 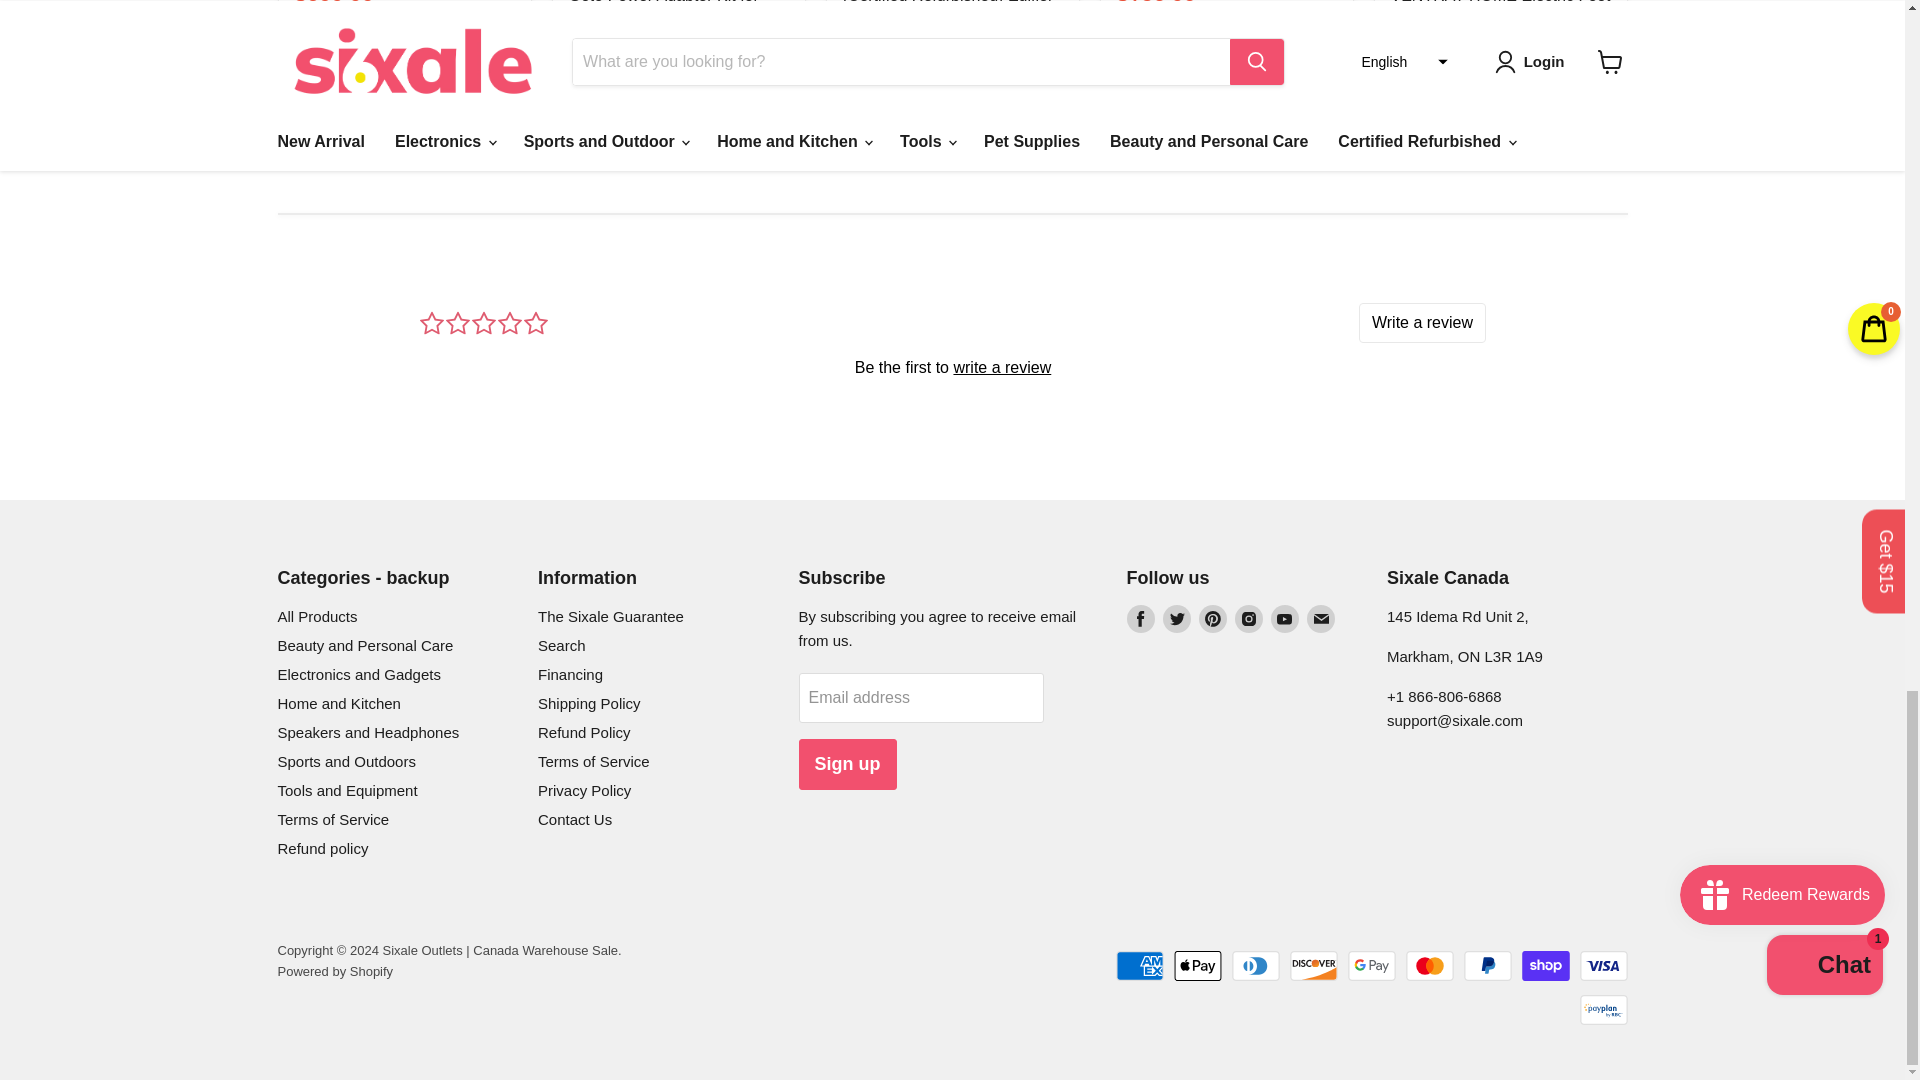 I want to click on Youtube, so click(x=1283, y=618).